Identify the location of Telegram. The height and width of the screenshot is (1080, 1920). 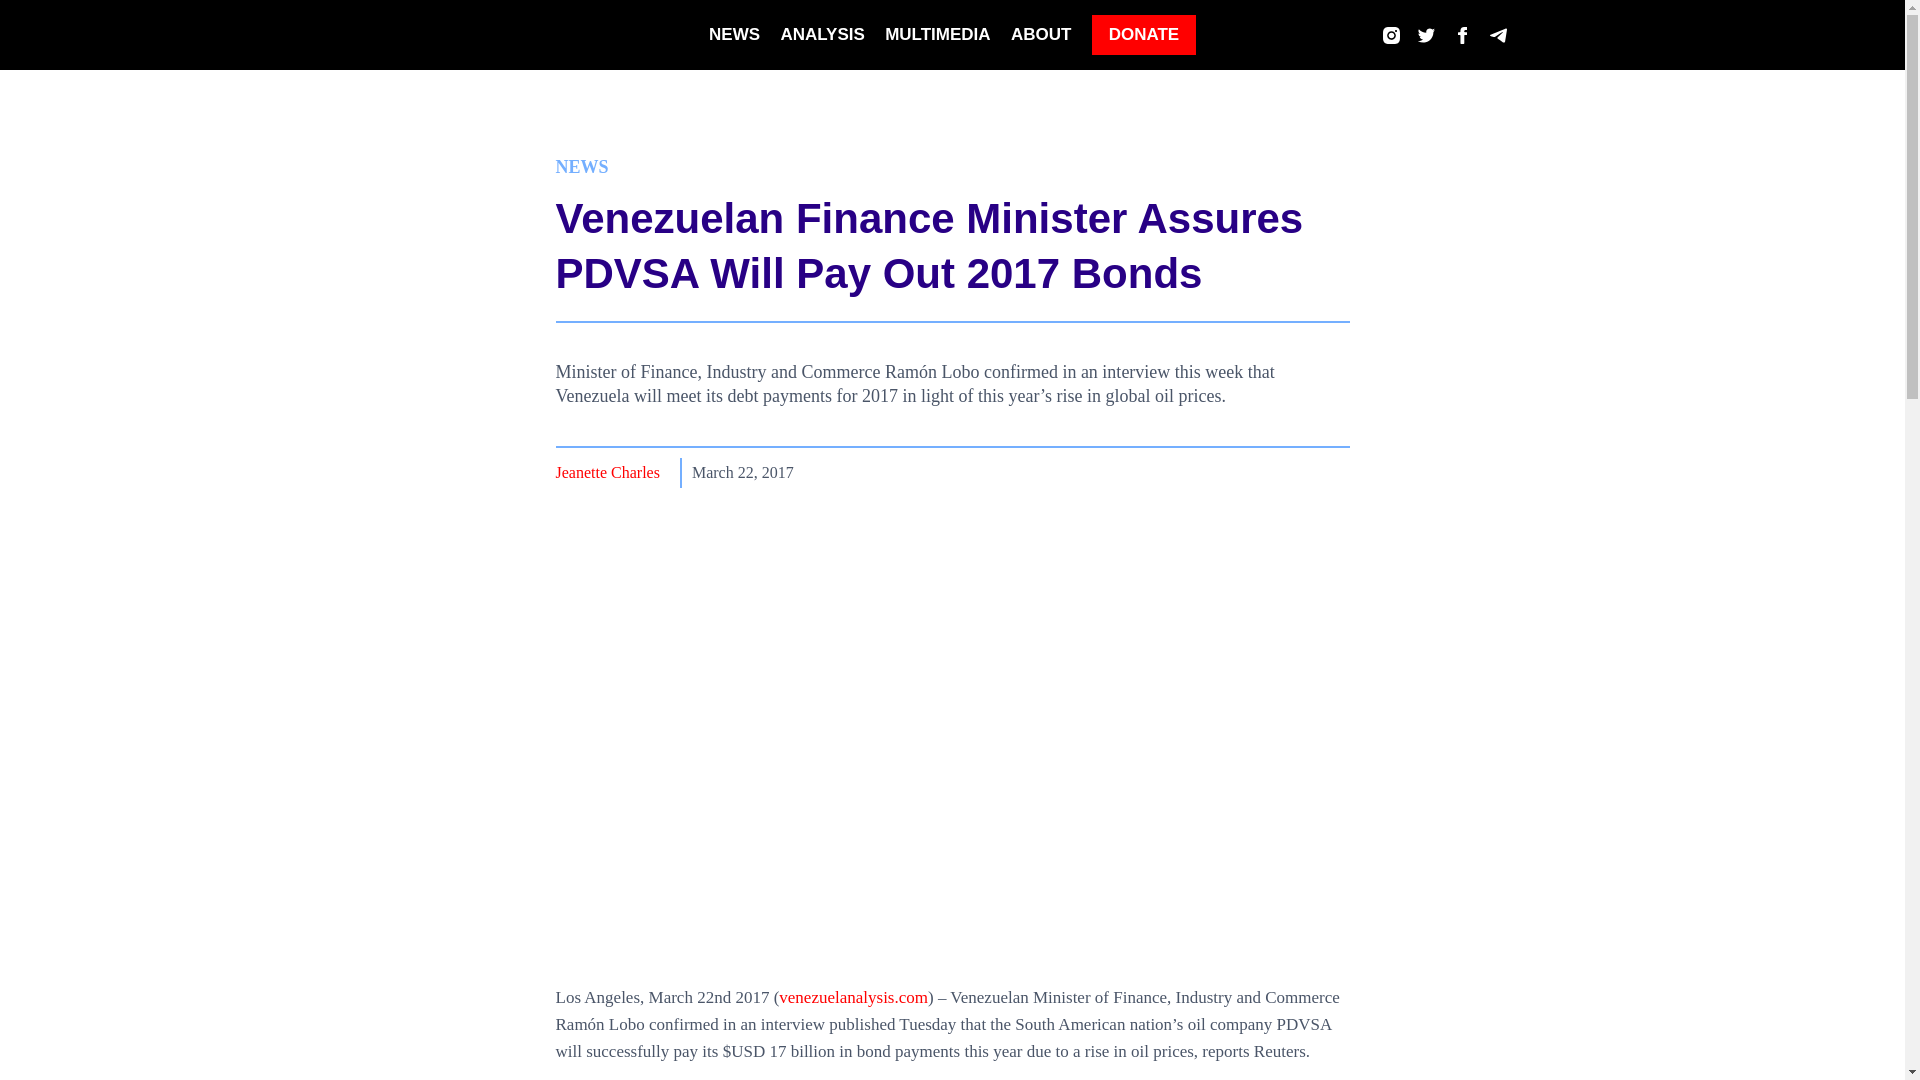
(1332, 470).